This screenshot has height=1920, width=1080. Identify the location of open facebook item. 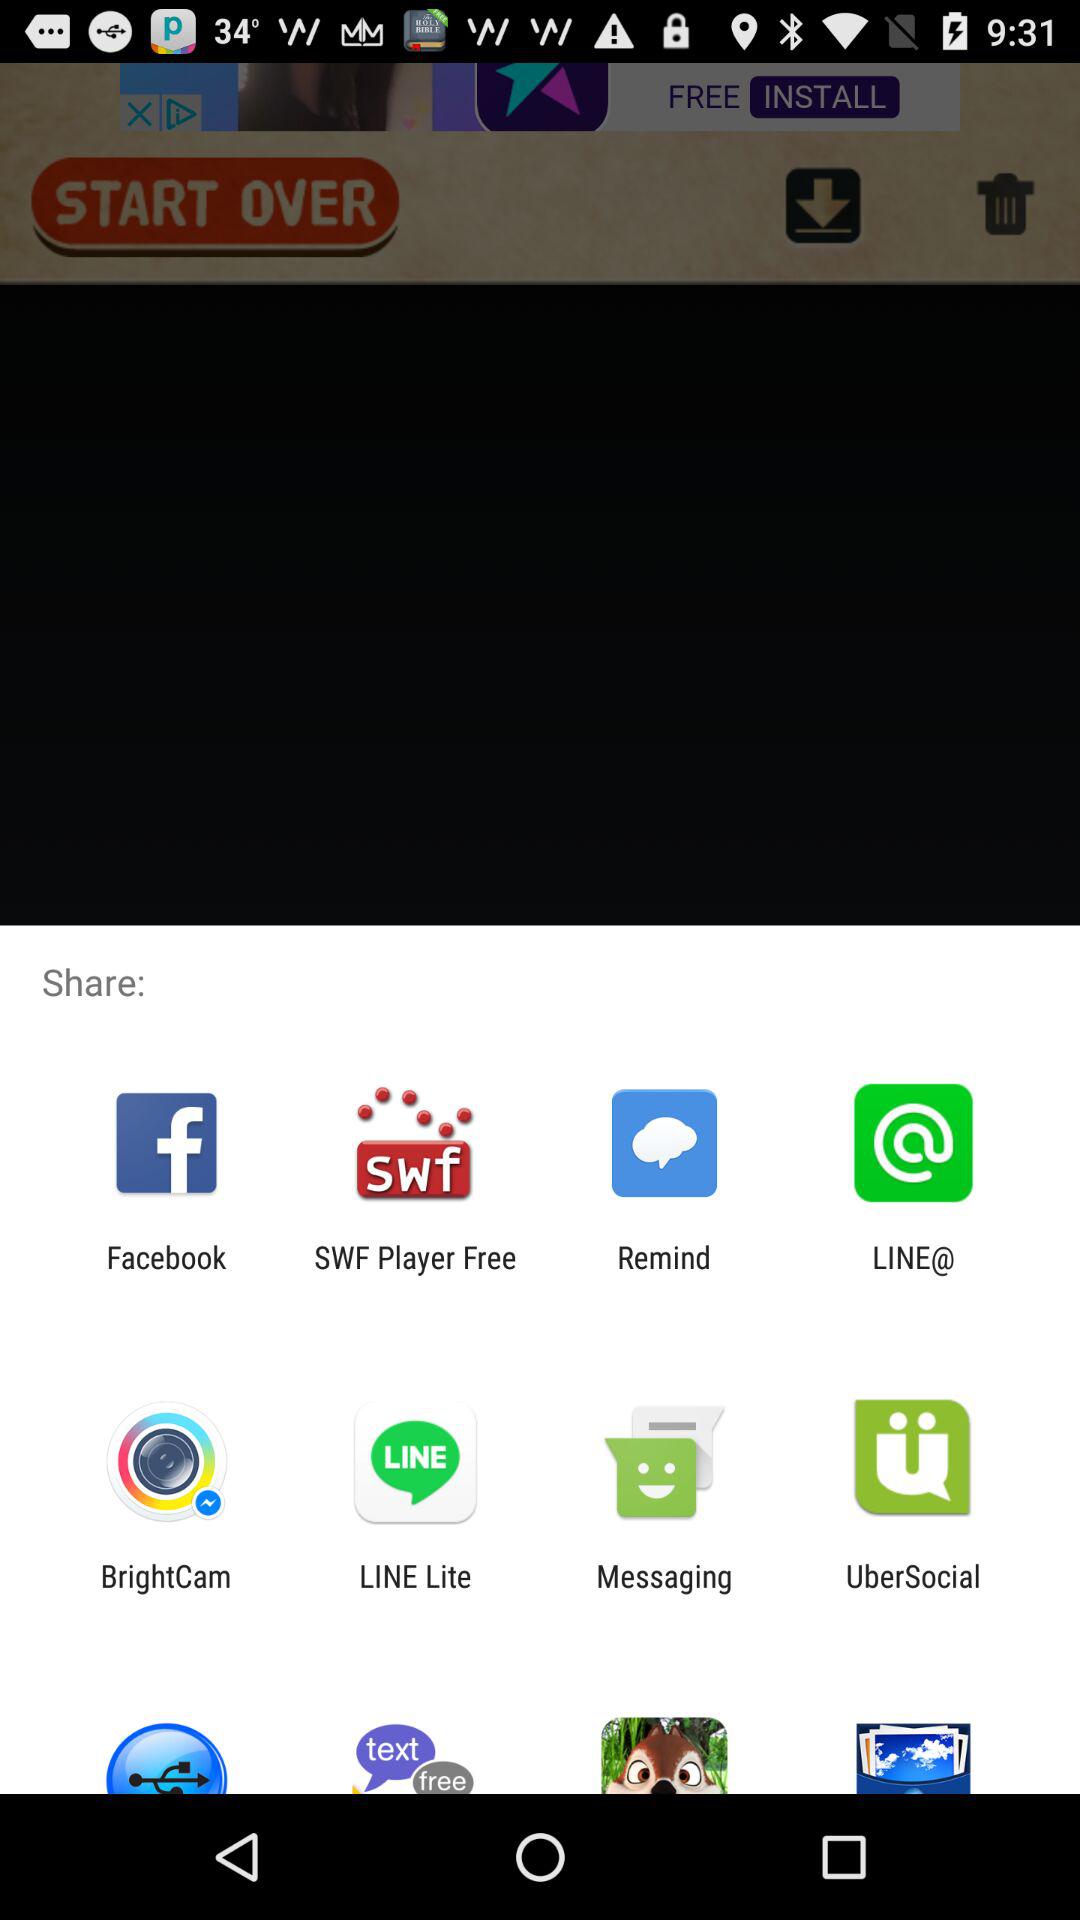
(166, 1274).